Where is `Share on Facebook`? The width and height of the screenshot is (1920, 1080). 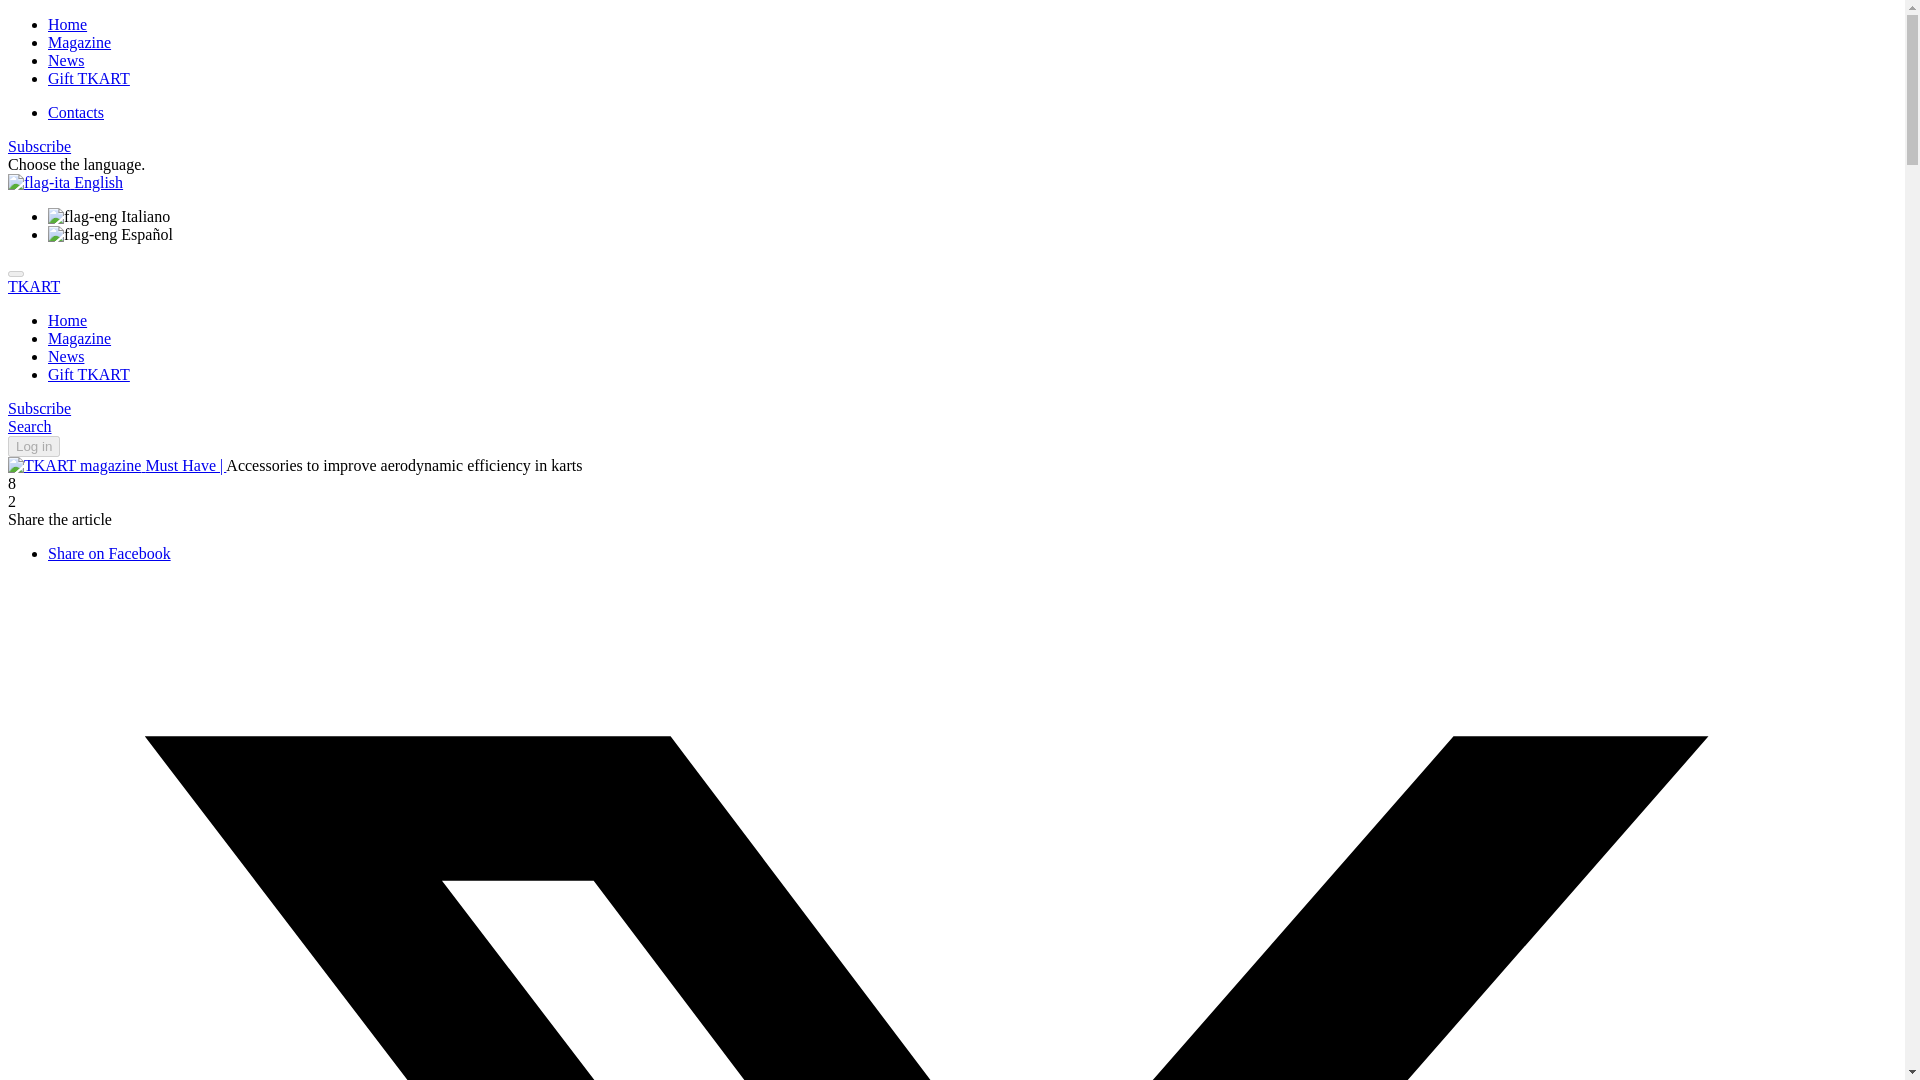
Share on Facebook is located at coordinates (109, 553).